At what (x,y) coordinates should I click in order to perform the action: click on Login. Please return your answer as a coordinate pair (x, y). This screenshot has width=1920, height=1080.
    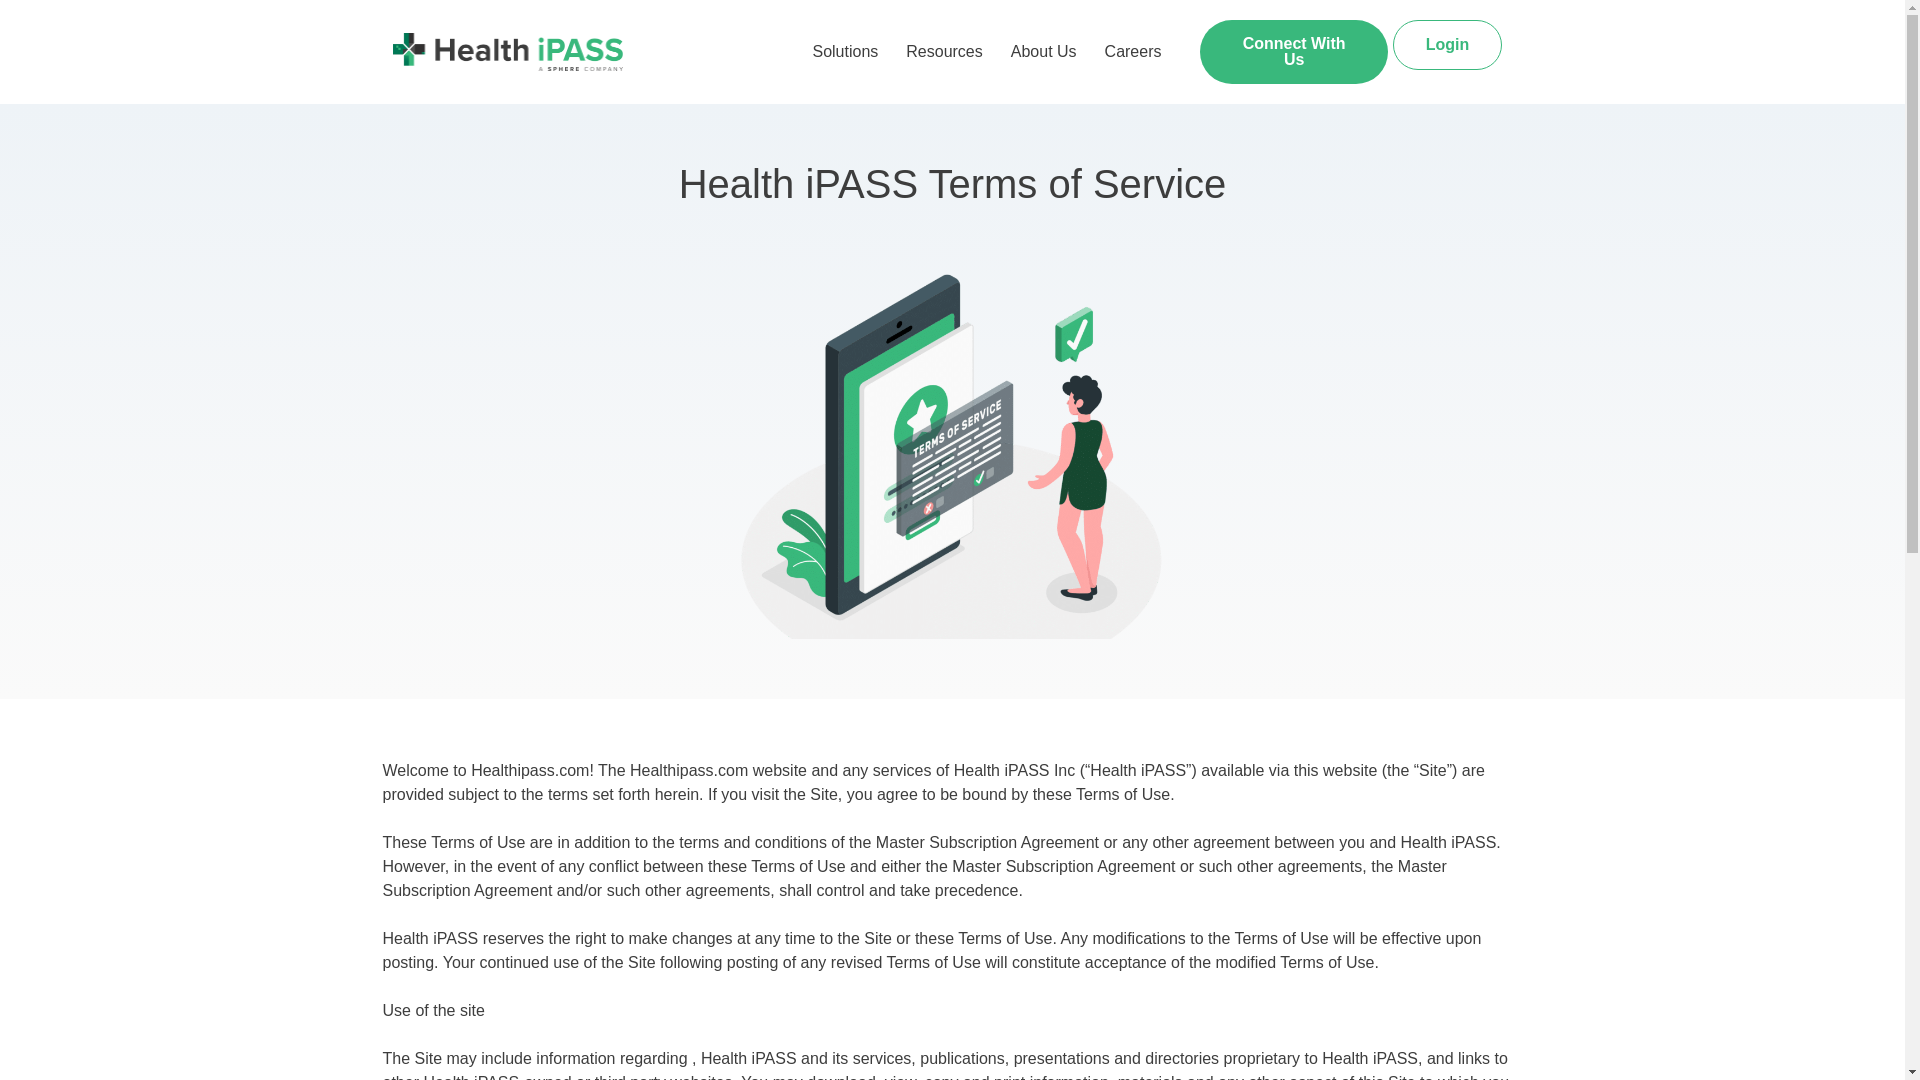
    Looking at the image, I should click on (1448, 45).